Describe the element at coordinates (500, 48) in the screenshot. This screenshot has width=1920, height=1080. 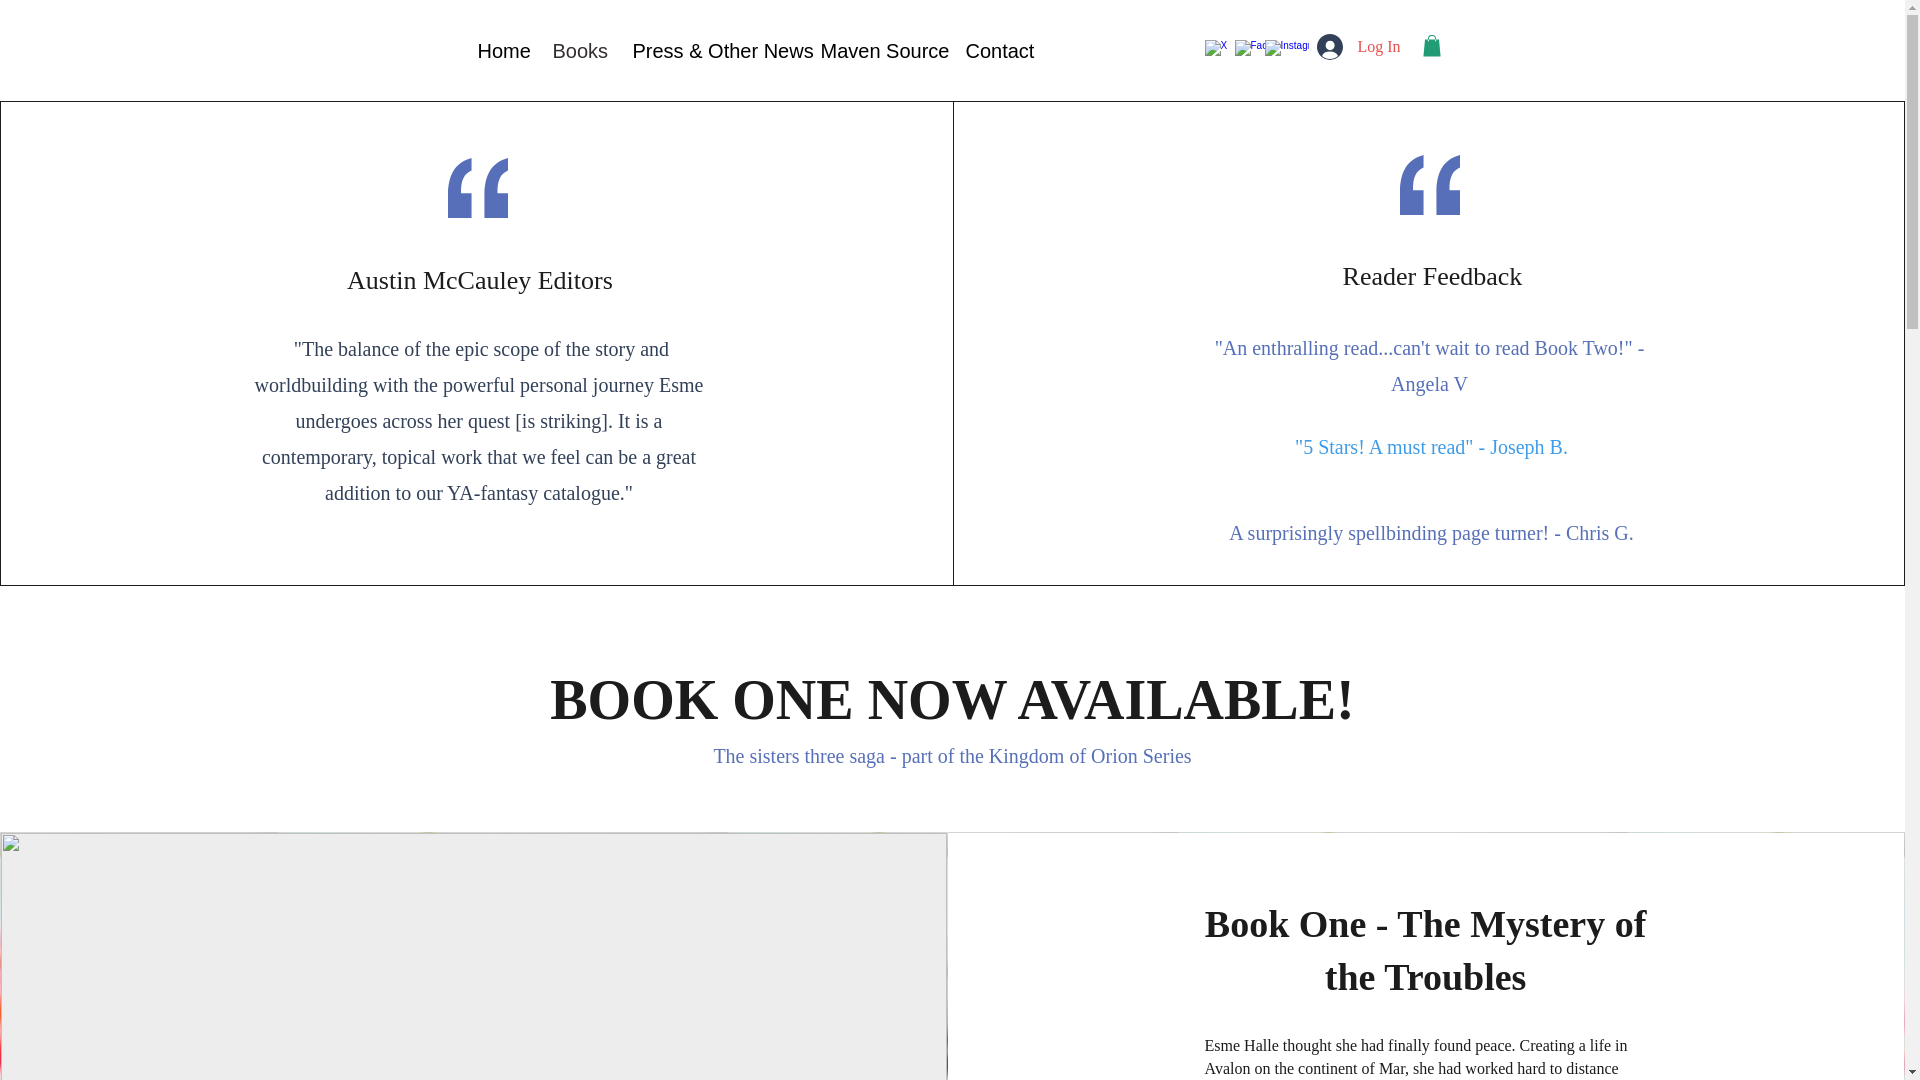
I see `Home` at that location.